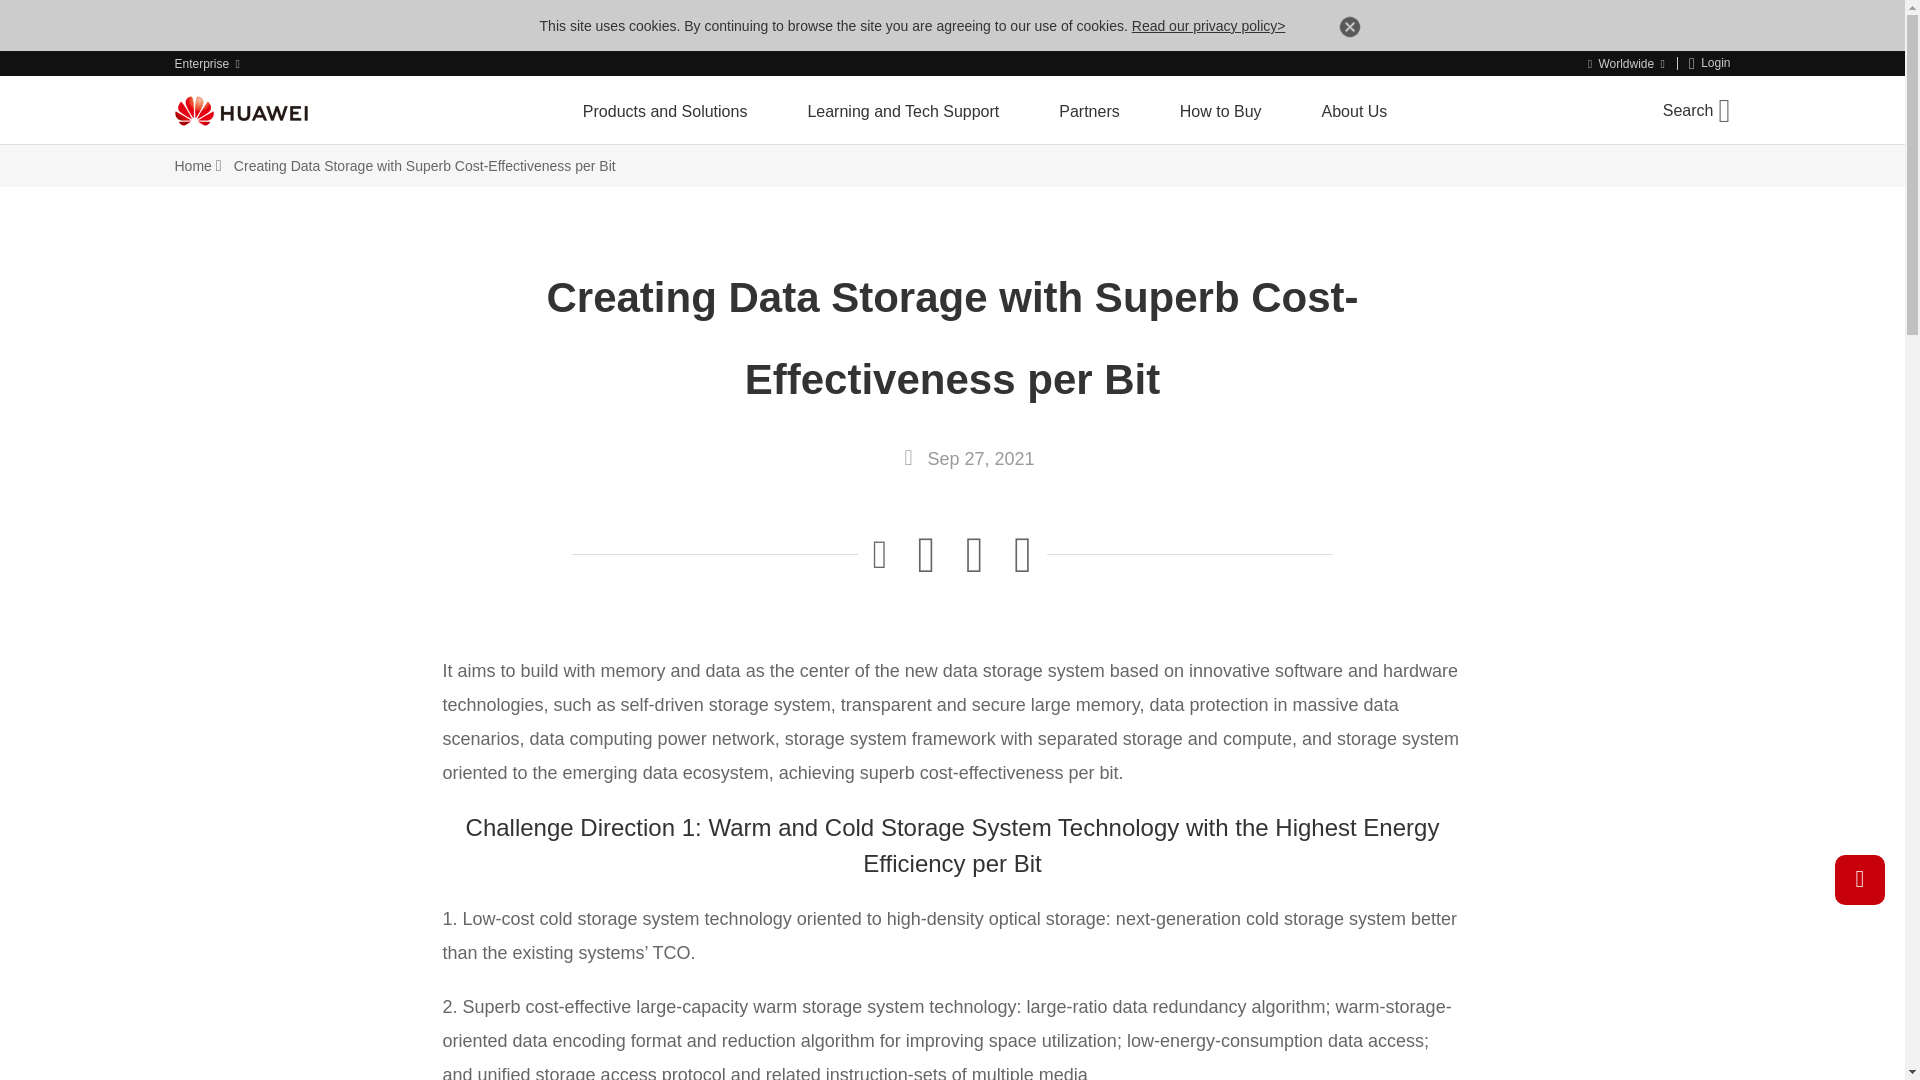 The height and width of the screenshot is (1080, 1920). Describe the element at coordinates (240, 111) in the screenshot. I see `Huawei` at that location.